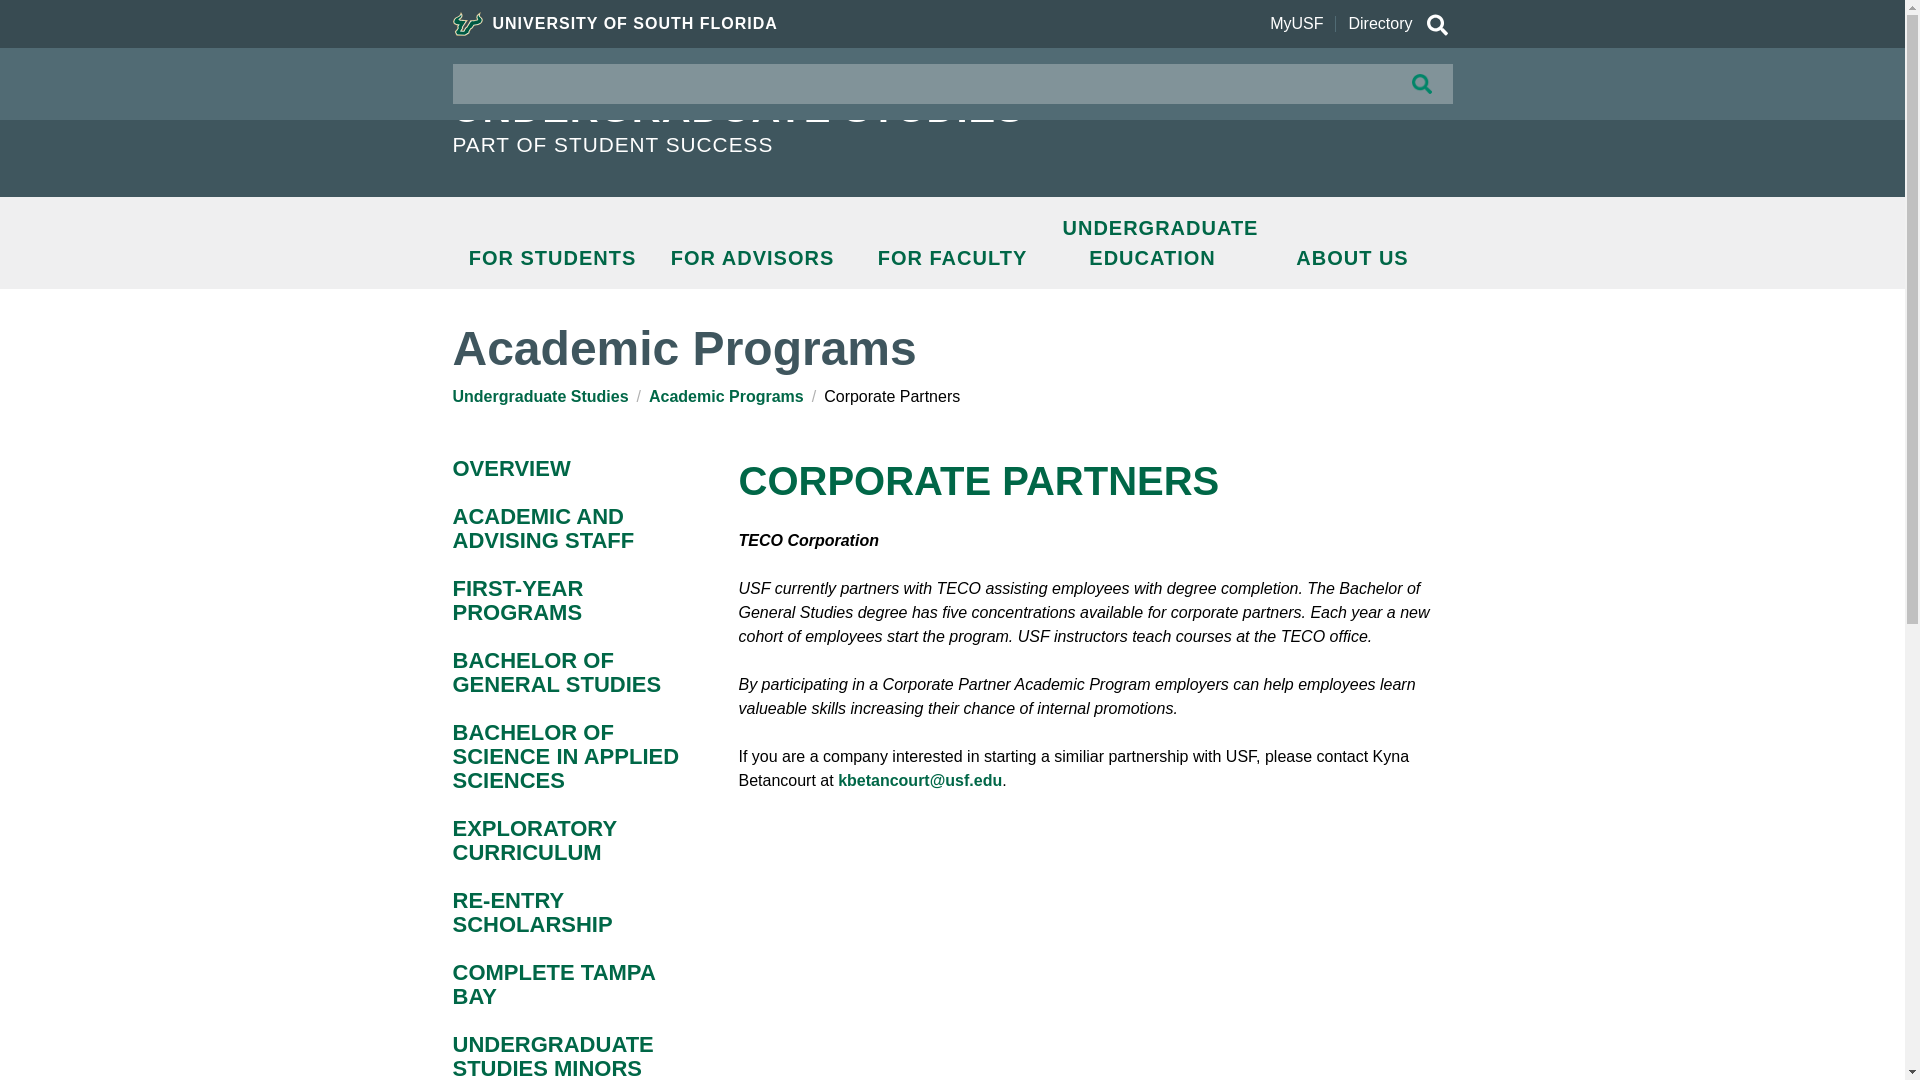 The width and height of the screenshot is (1920, 1080). What do you see at coordinates (1152, 242) in the screenshot?
I see `UNDERGRADUATE EDUCATION` at bounding box center [1152, 242].